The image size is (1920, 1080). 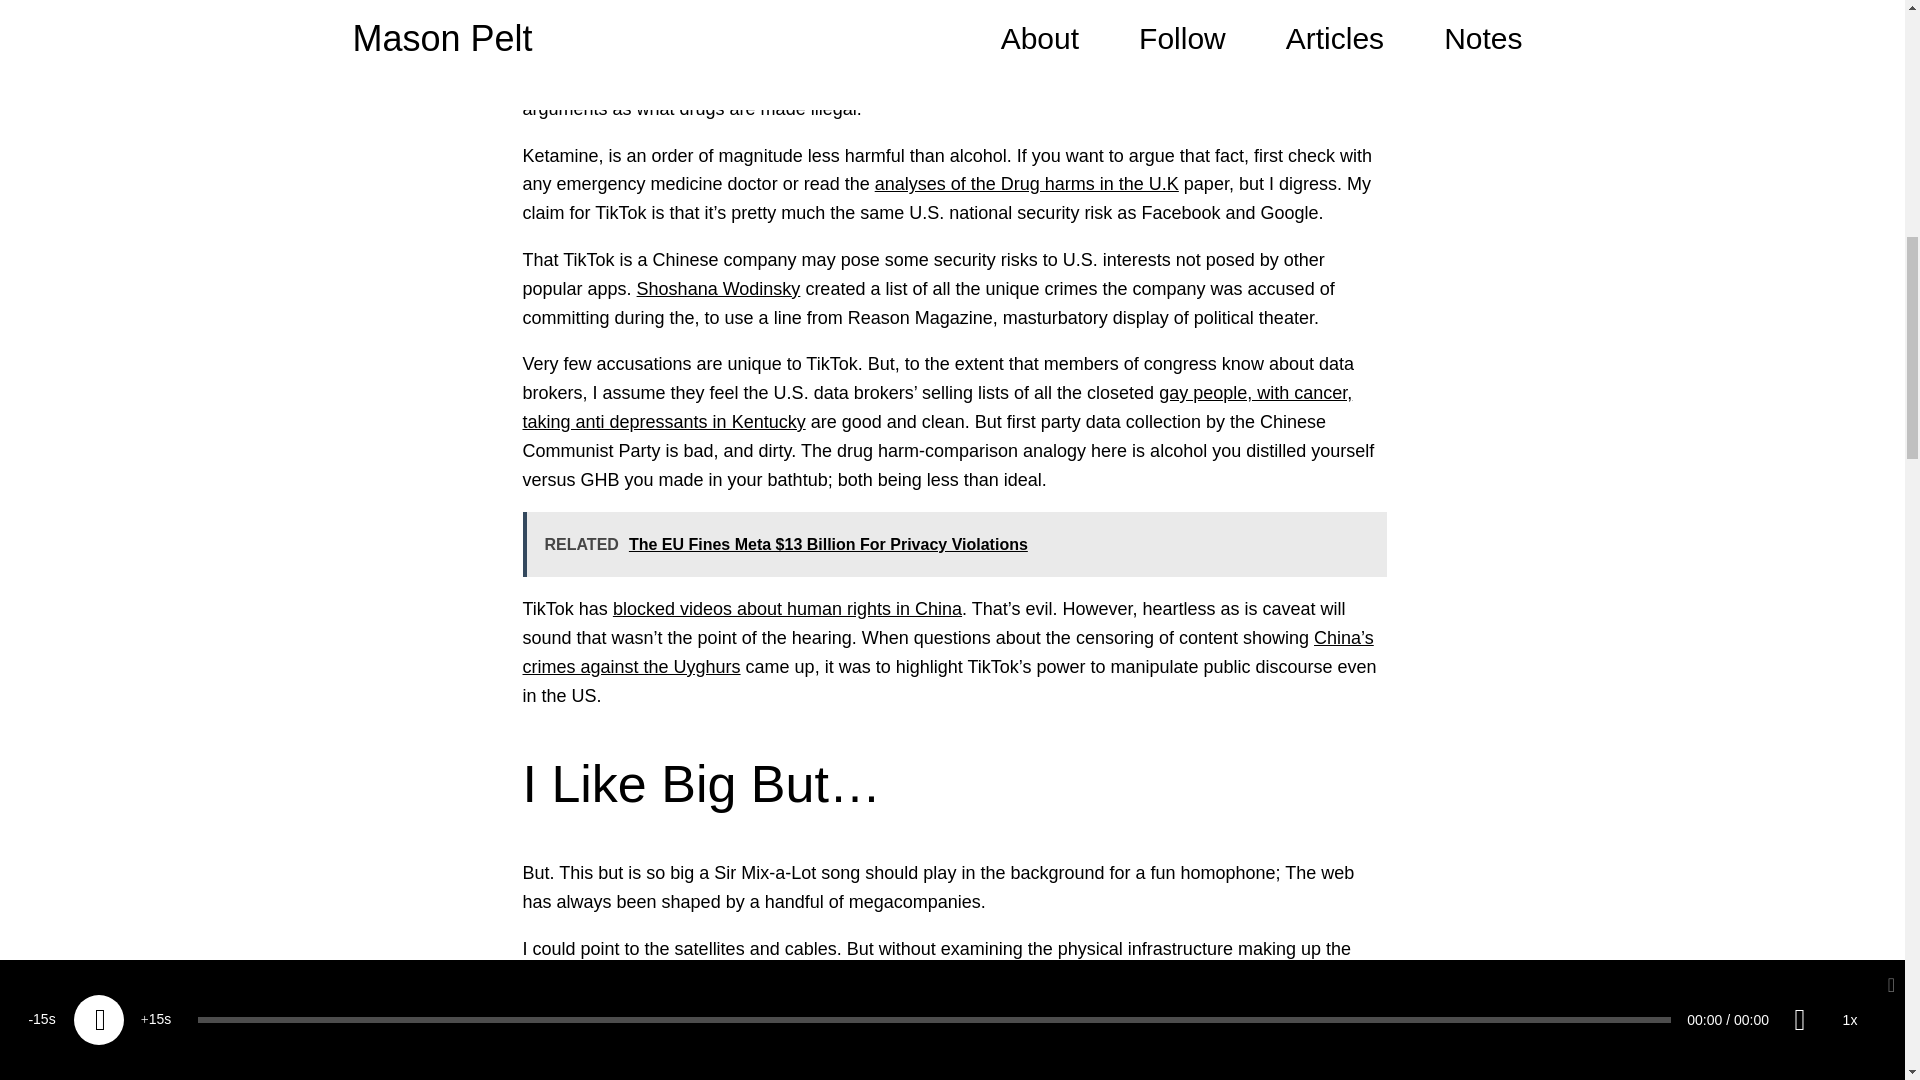 What do you see at coordinates (786, 608) in the screenshot?
I see `blocked videos about human rights in China` at bounding box center [786, 608].